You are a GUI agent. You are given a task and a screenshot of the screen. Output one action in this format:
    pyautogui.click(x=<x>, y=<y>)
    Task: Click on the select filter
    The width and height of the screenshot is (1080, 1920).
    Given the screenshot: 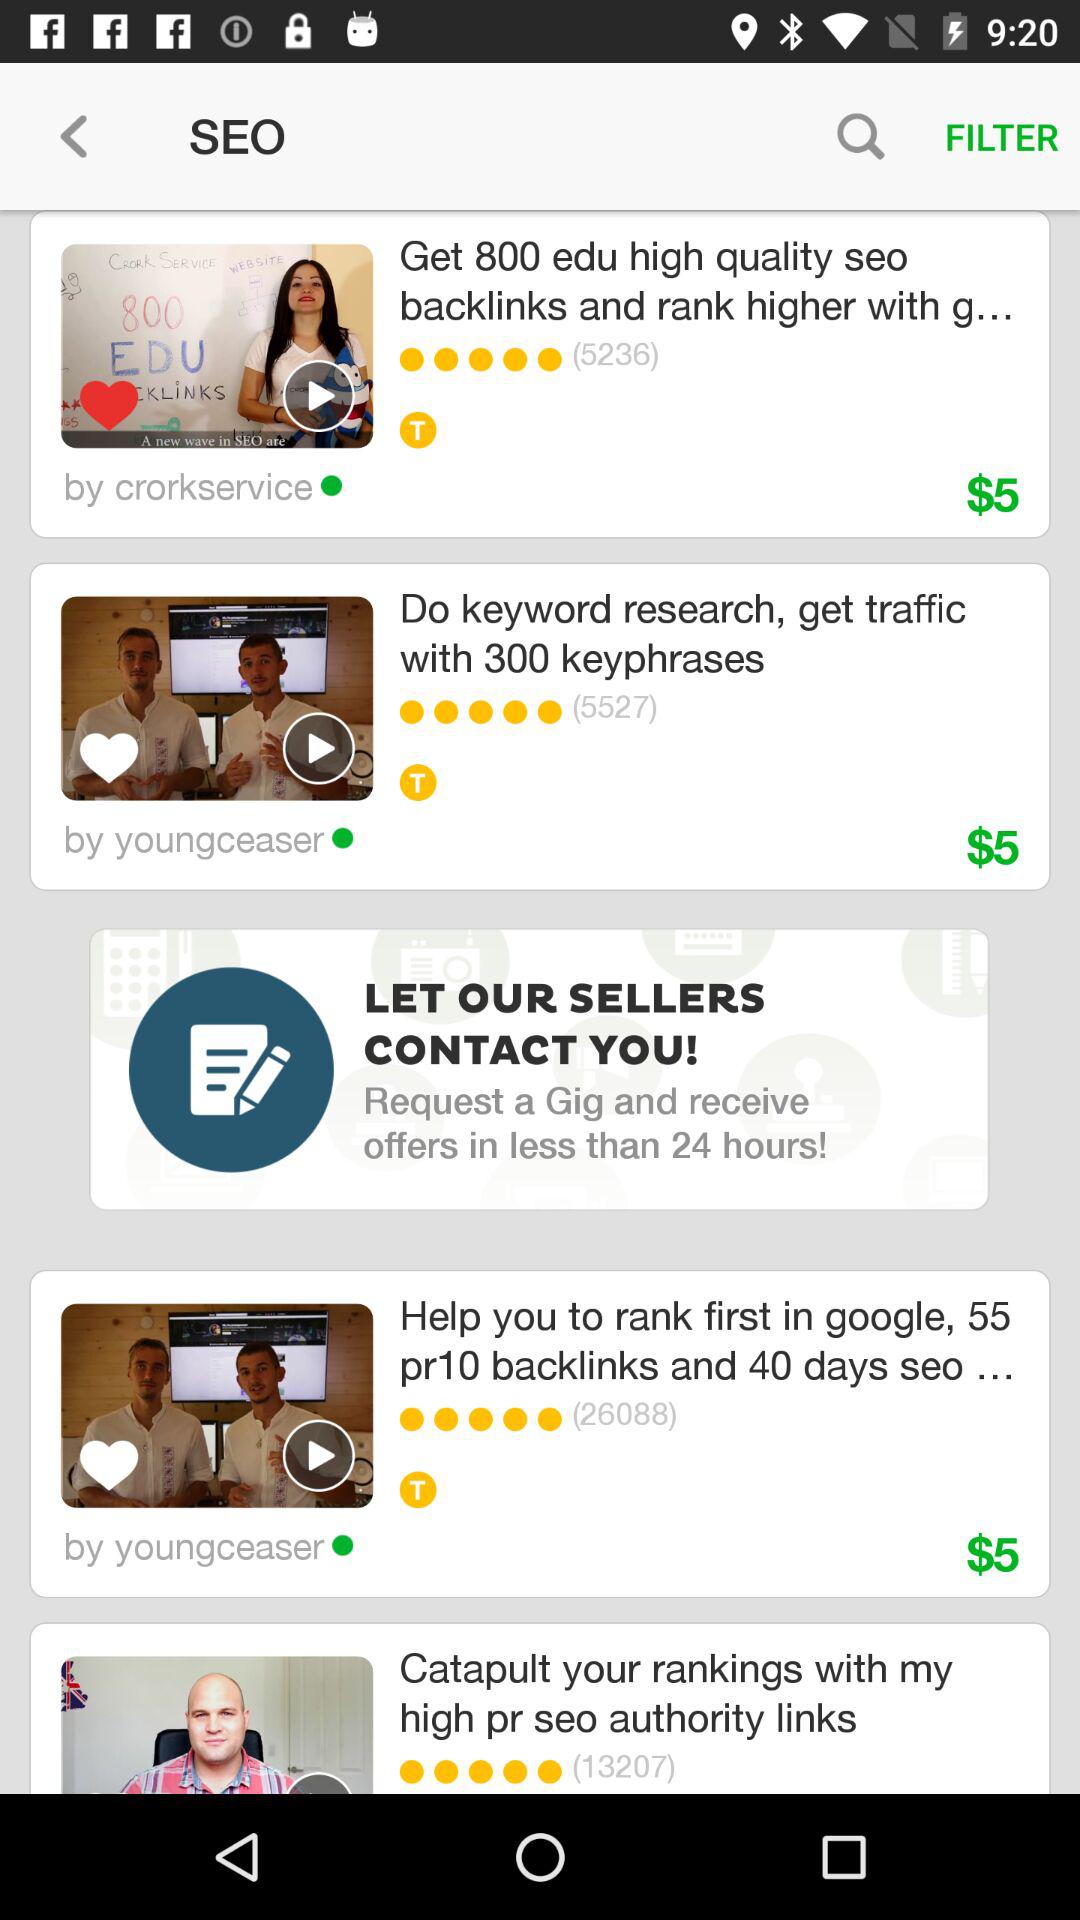 What is the action you would take?
    pyautogui.click(x=1002, y=136)
    